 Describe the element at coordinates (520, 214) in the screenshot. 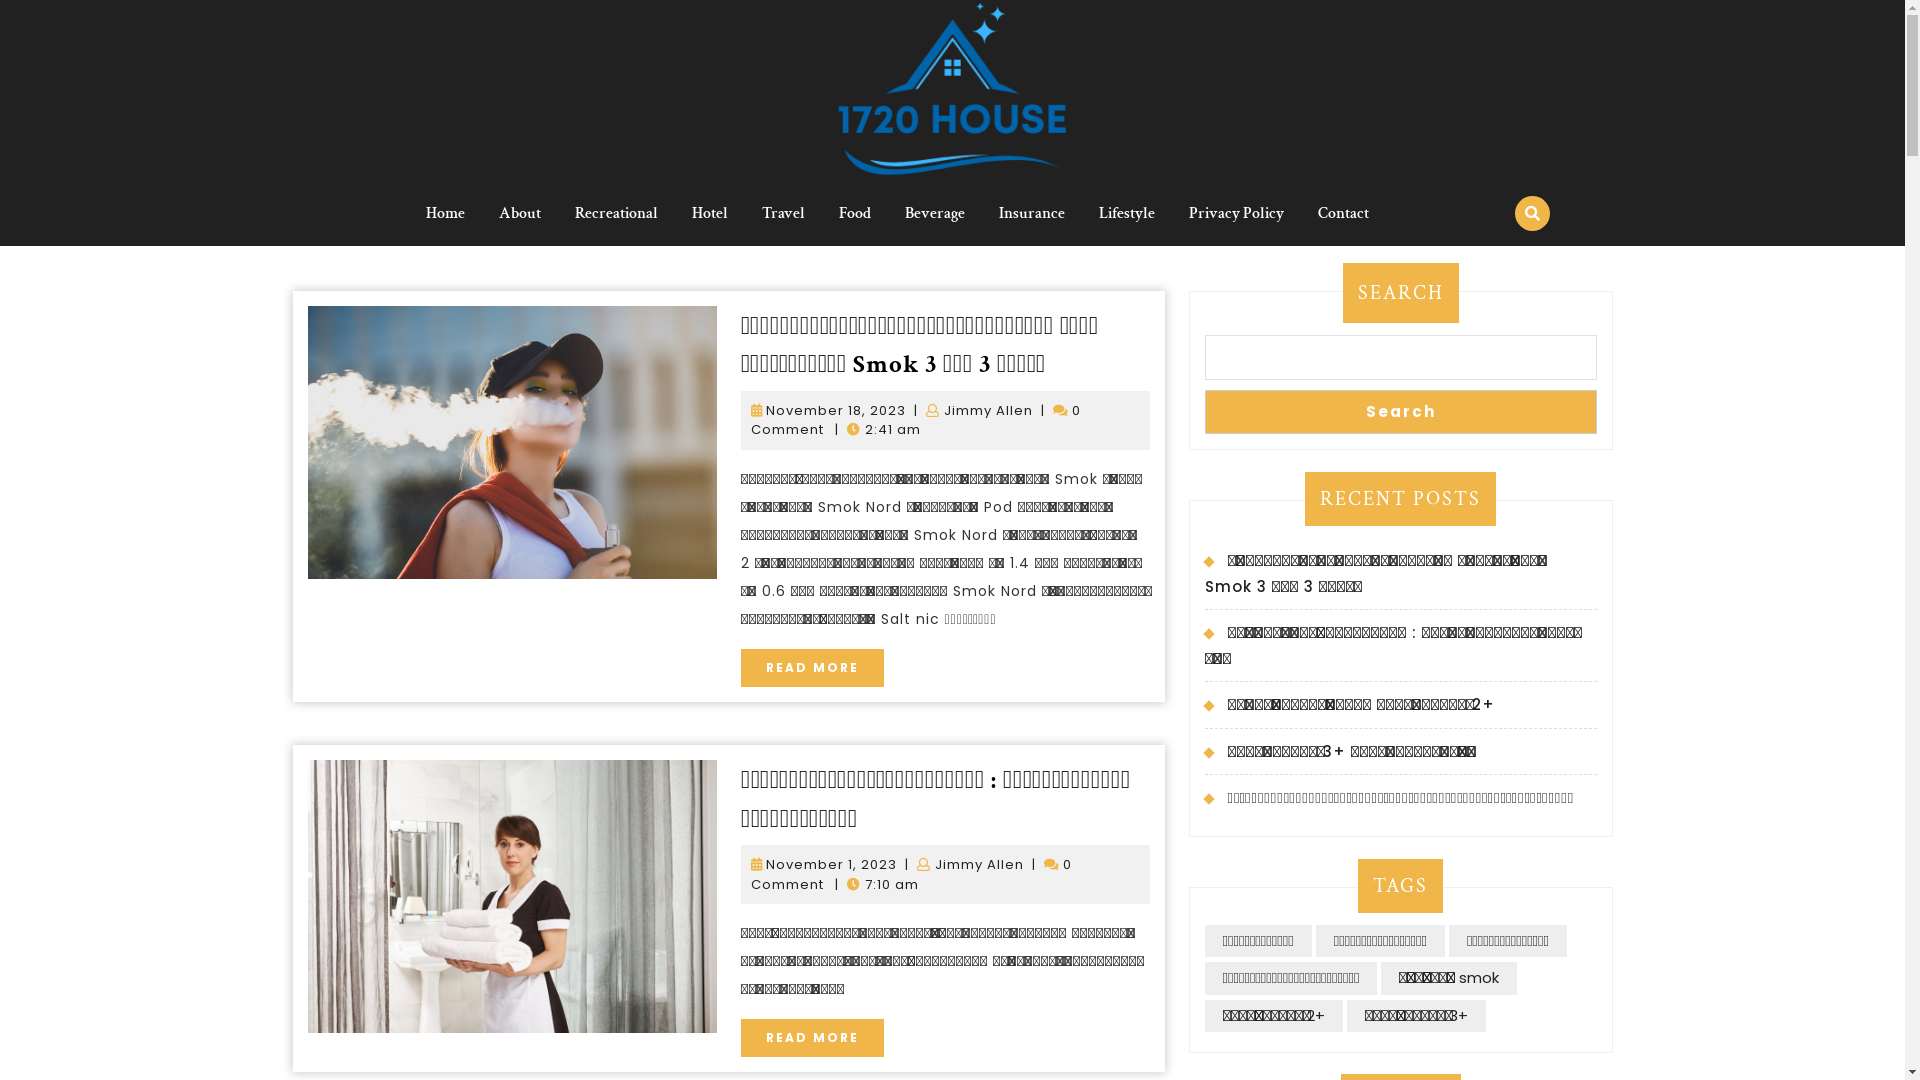

I see `About` at that location.